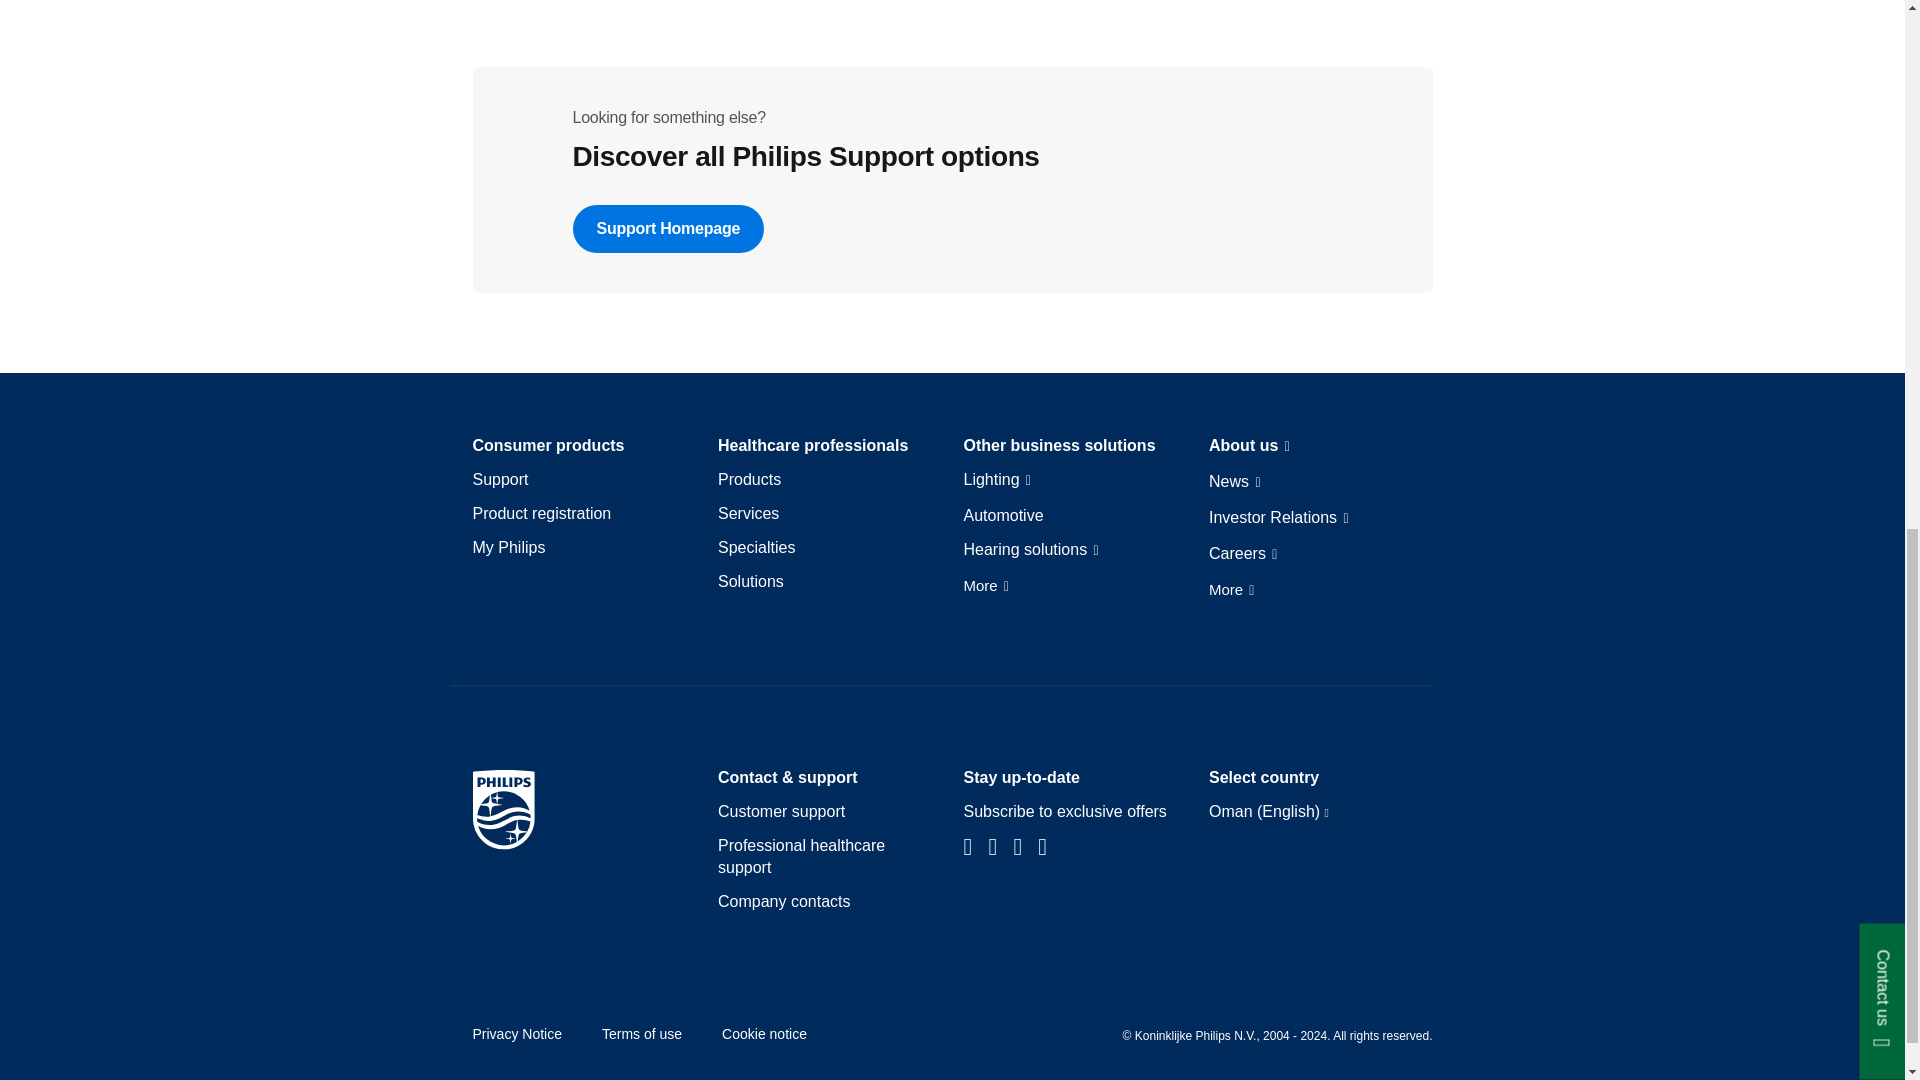 The width and height of the screenshot is (1920, 1080). What do you see at coordinates (541, 514) in the screenshot?
I see `Product registration` at bounding box center [541, 514].